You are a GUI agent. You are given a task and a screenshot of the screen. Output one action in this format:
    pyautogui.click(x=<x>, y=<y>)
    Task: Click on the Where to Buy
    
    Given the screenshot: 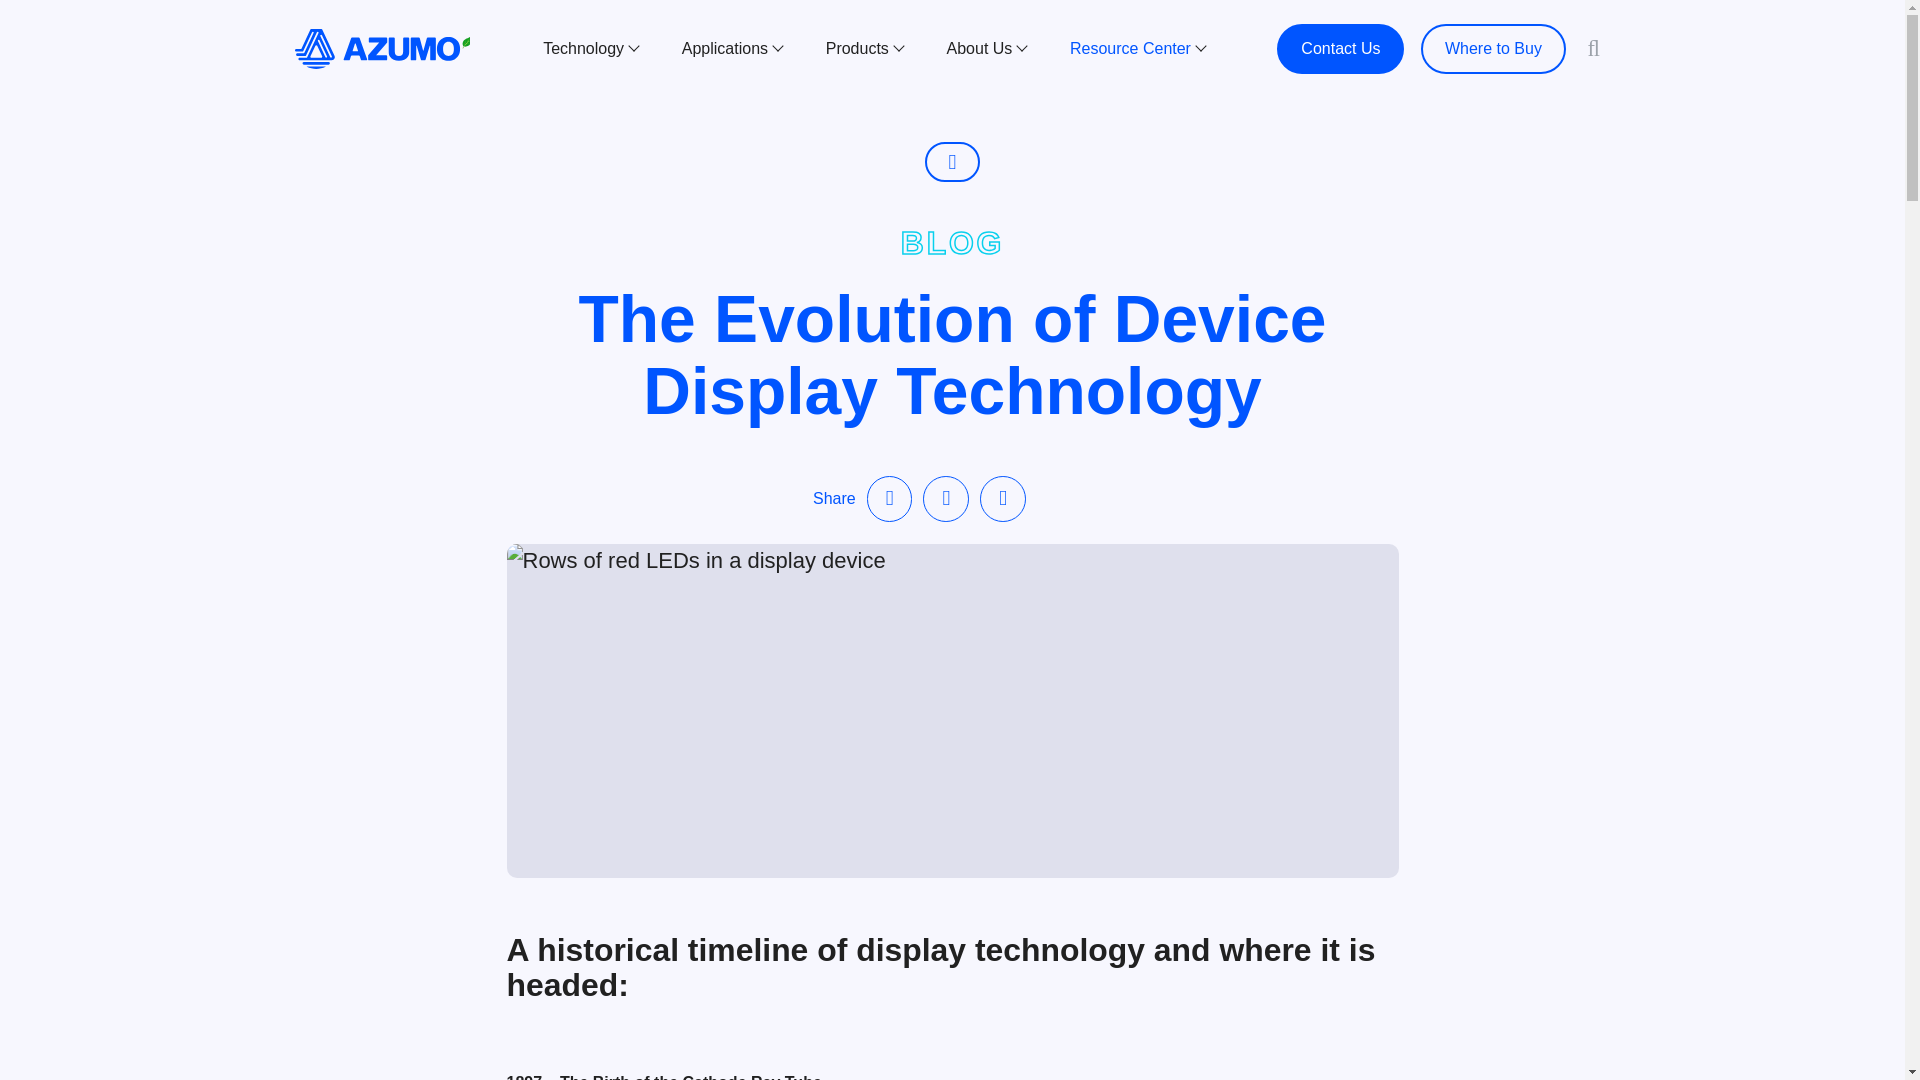 What is the action you would take?
    pyautogui.click(x=1493, y=48)
    